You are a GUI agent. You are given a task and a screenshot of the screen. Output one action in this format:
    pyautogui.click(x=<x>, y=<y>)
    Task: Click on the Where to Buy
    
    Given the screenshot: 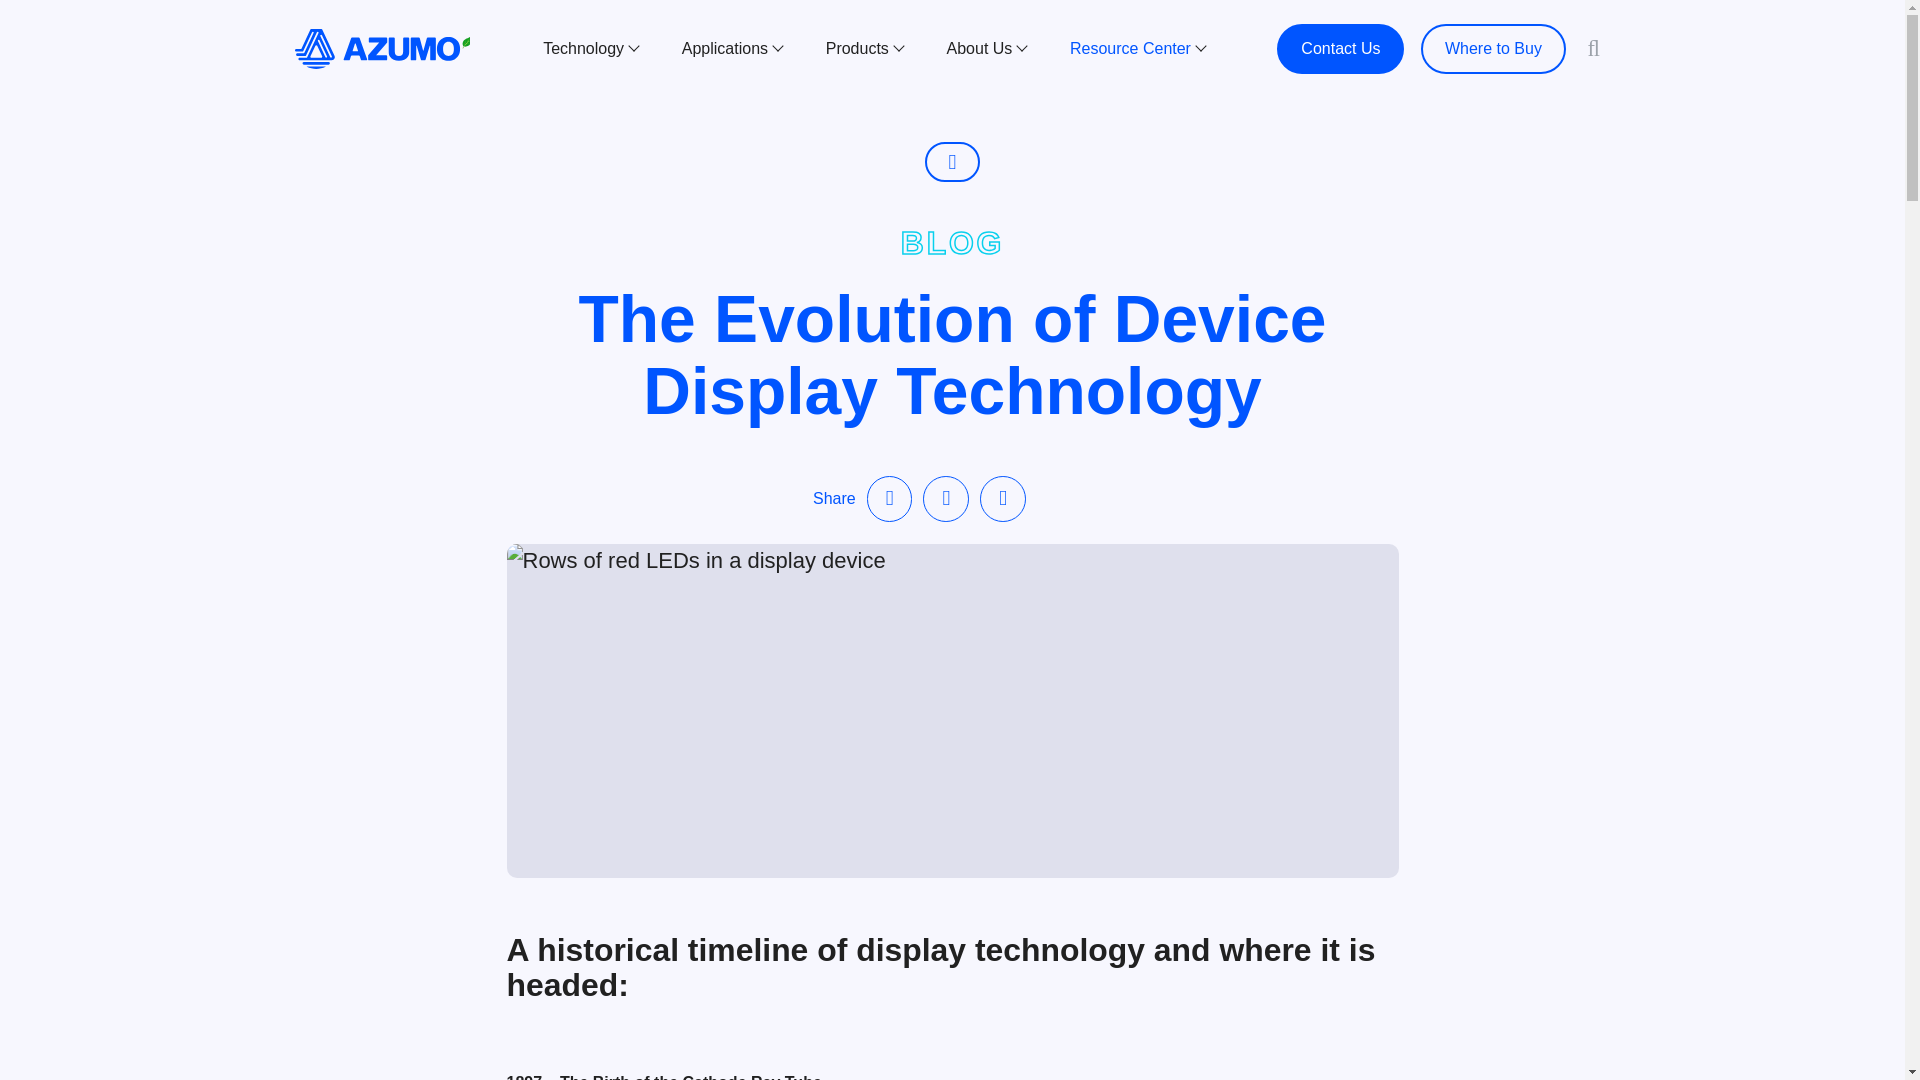 What is the action you would take?
    pyautogui.click(x=1493, y=48)
    